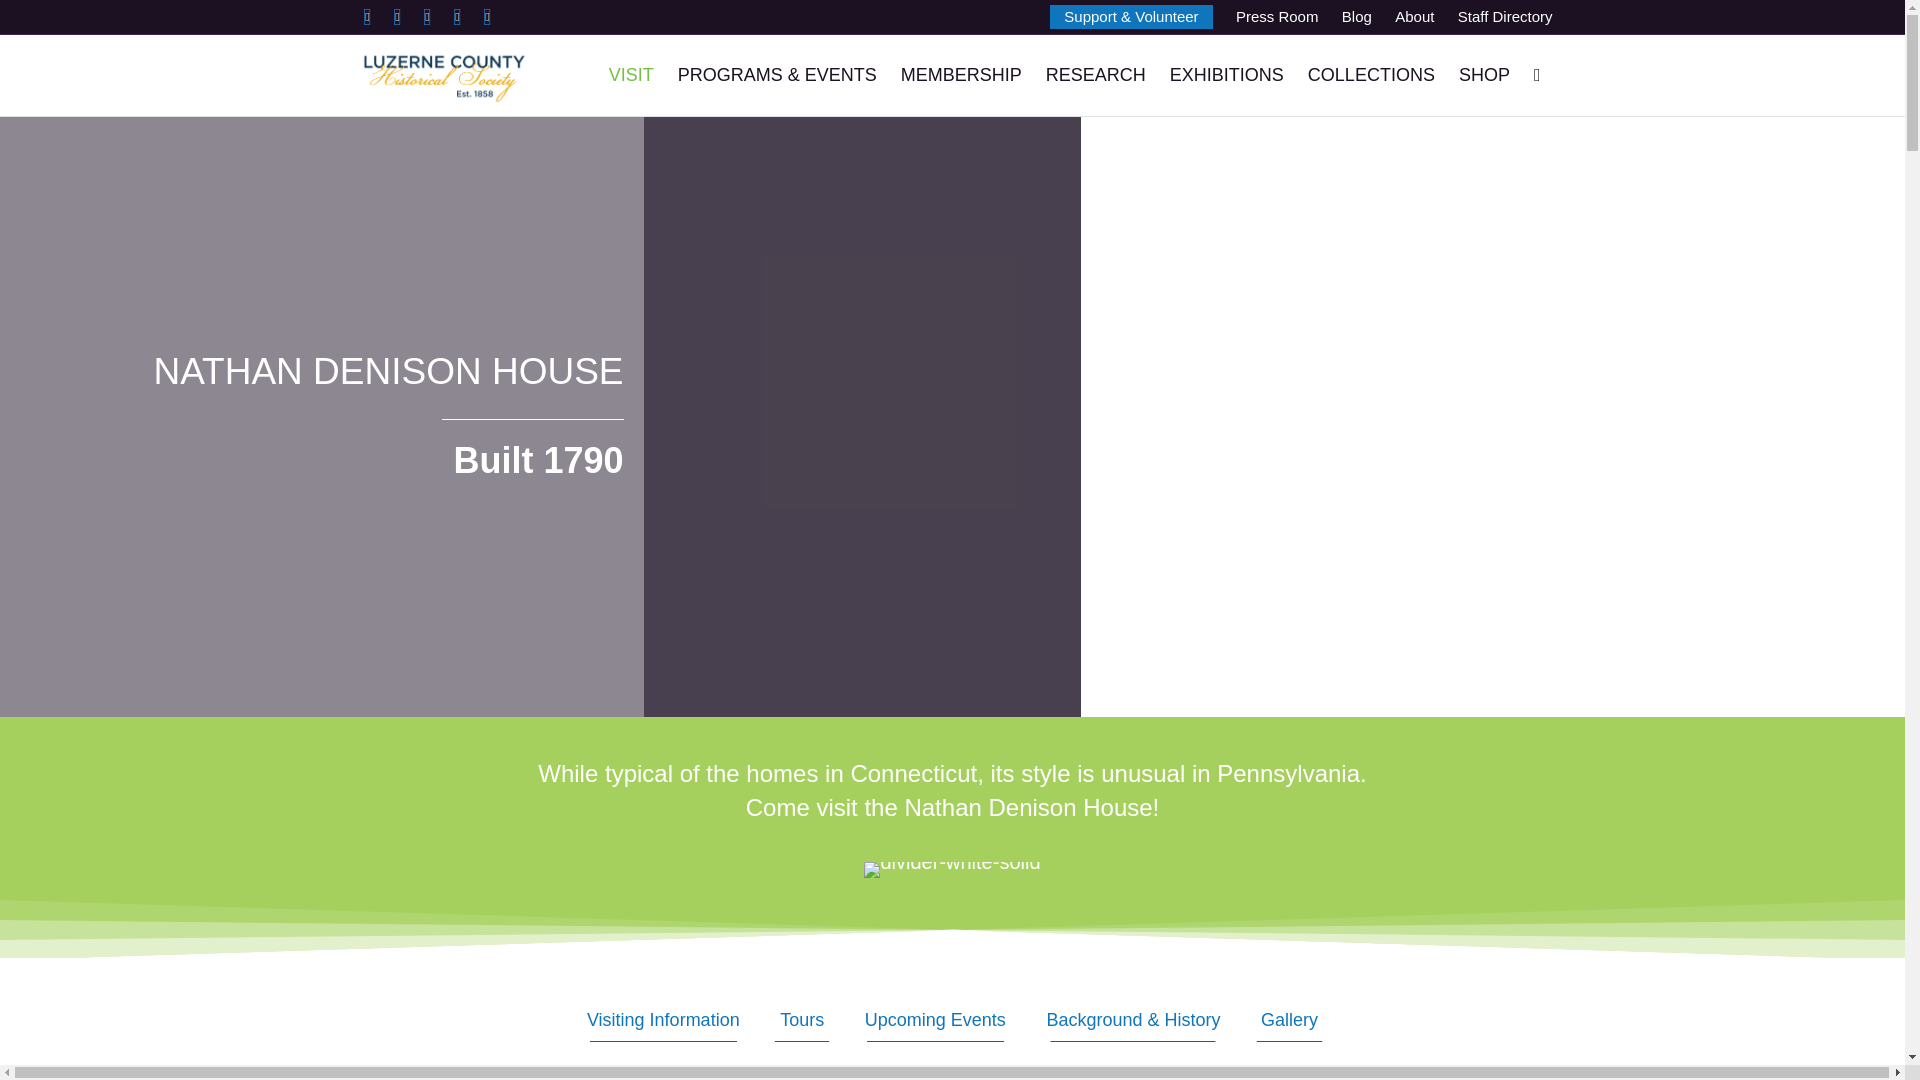 This screenshot has width=1920, height=1080. Describe the element at coordinates (1504, 16) in the screenshot. I see `Staff Directory` at that location.